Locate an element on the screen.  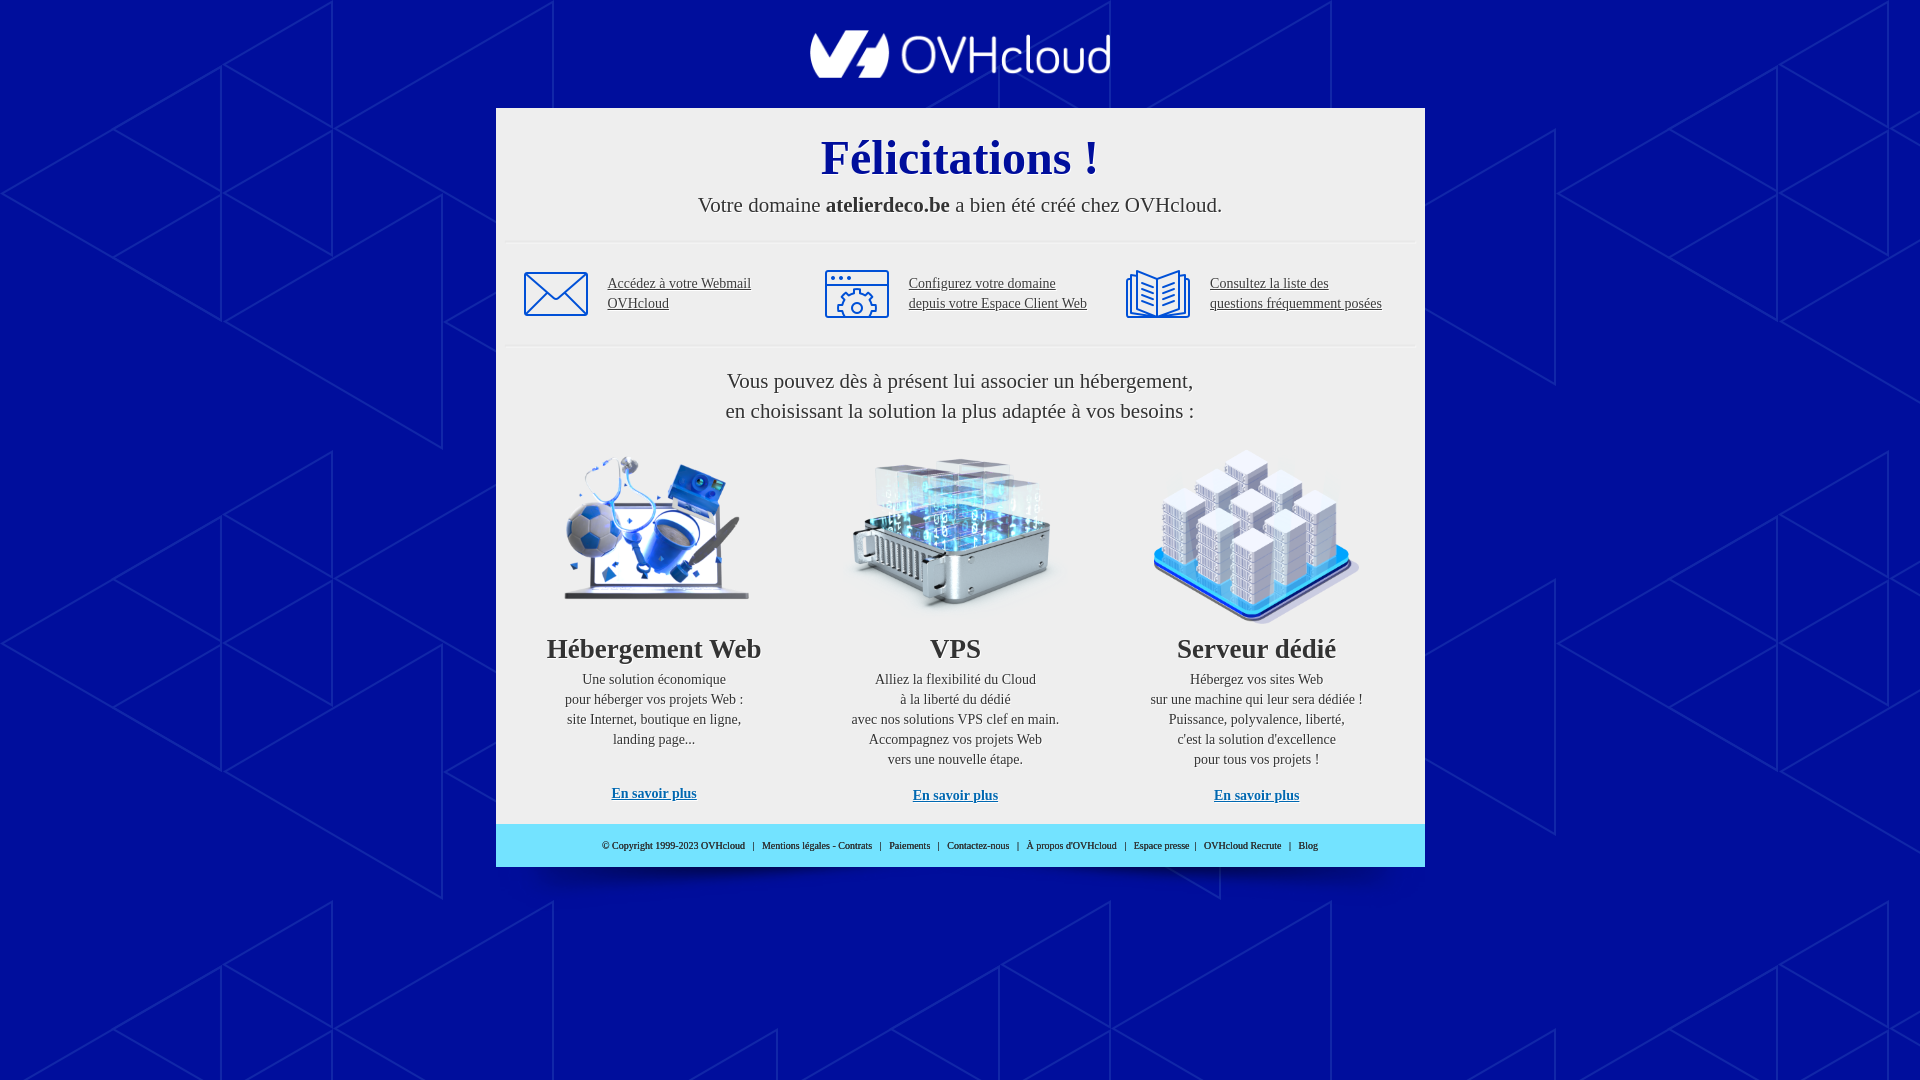
Paiements is located at coordinates (910, 846).